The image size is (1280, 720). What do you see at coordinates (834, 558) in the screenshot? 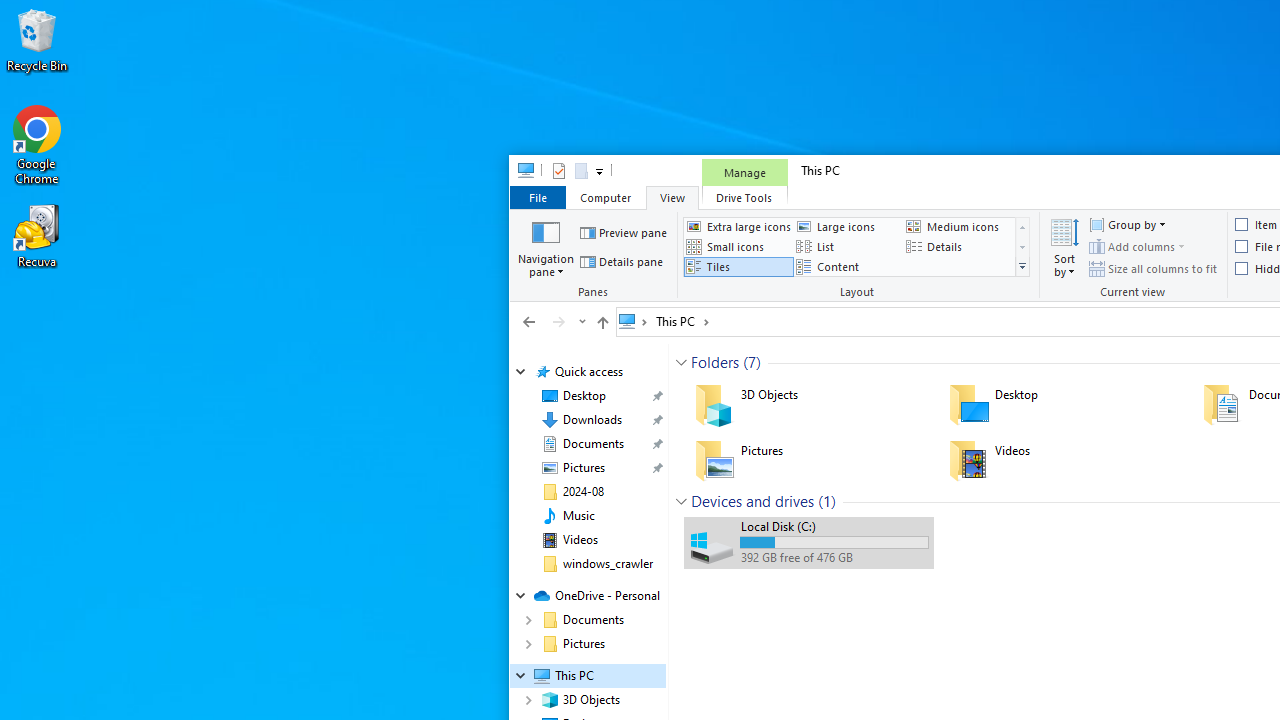
I see `Available space` at bounding box center [834, 558].